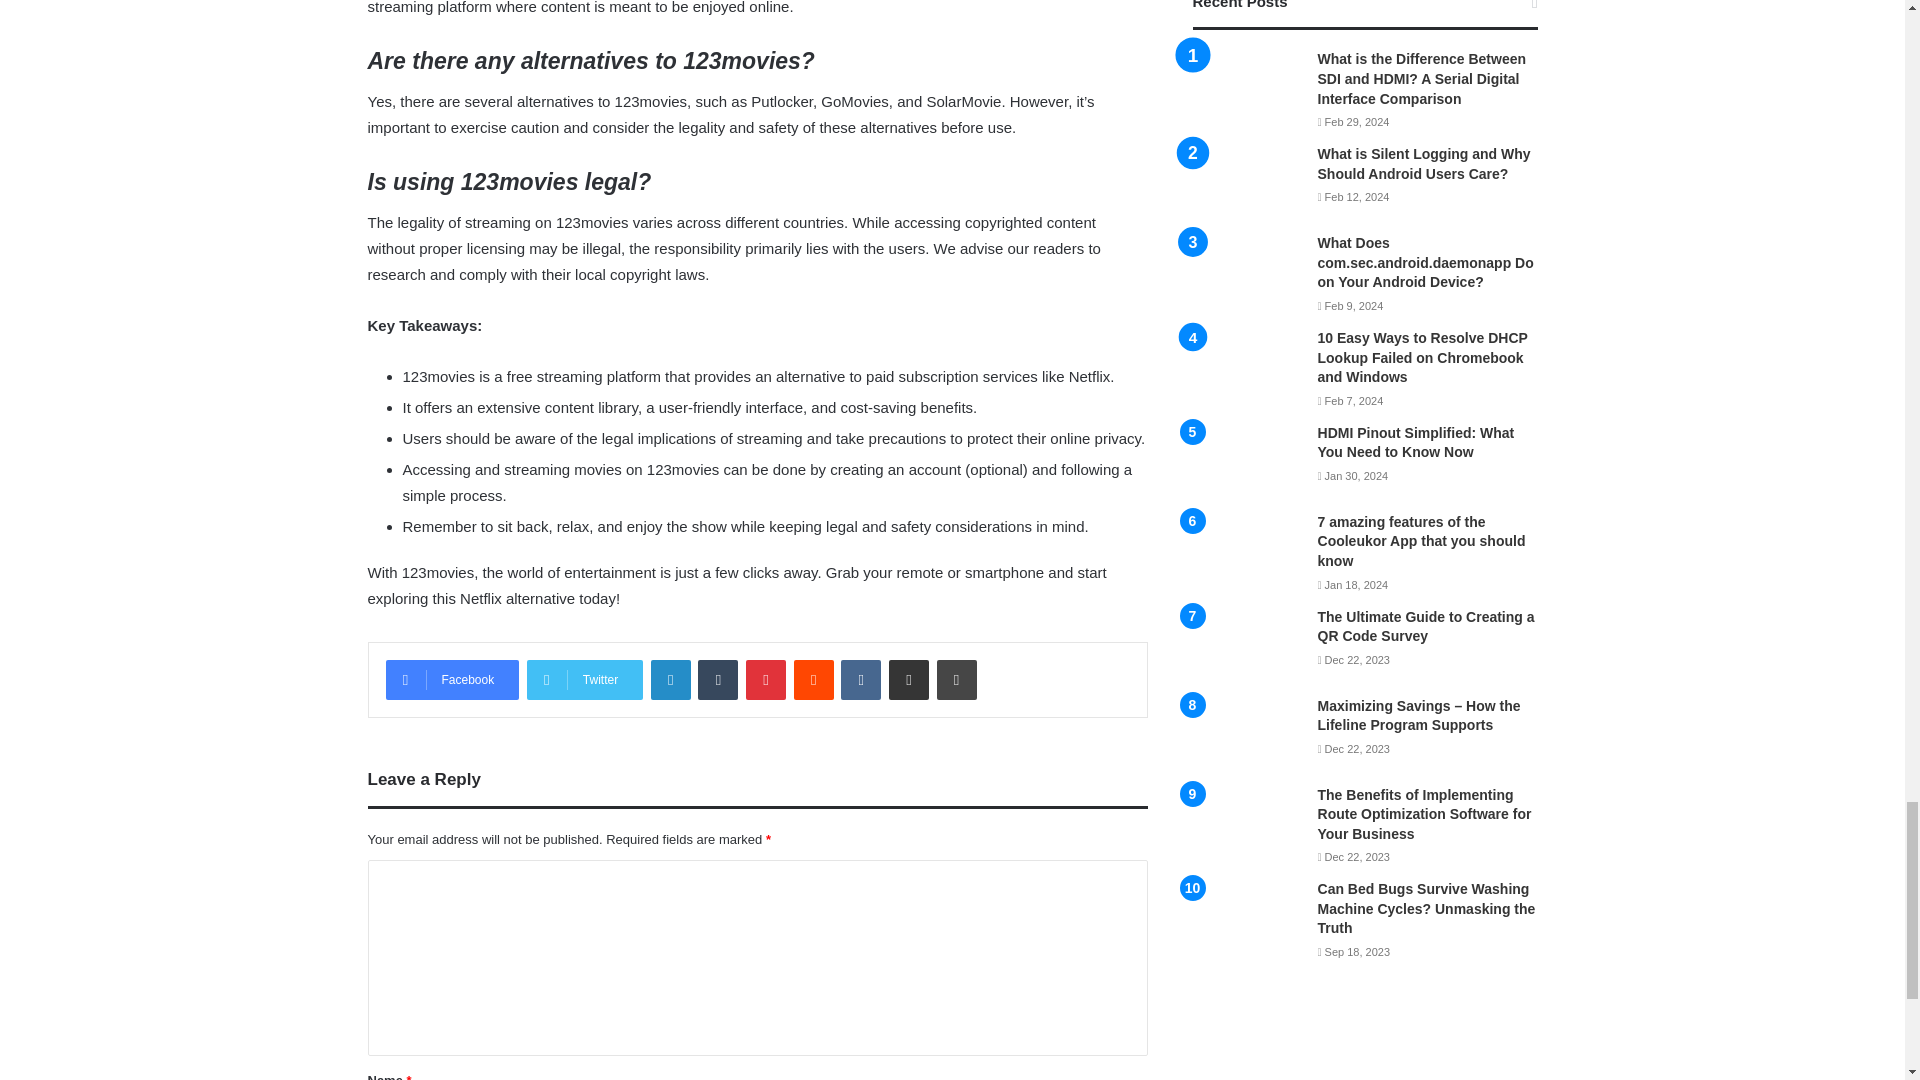 This screenshot has height=1080, width=1920. Describe the element at coordinates (860, 679) in the screenshot. I see `VKontakte` at that location.